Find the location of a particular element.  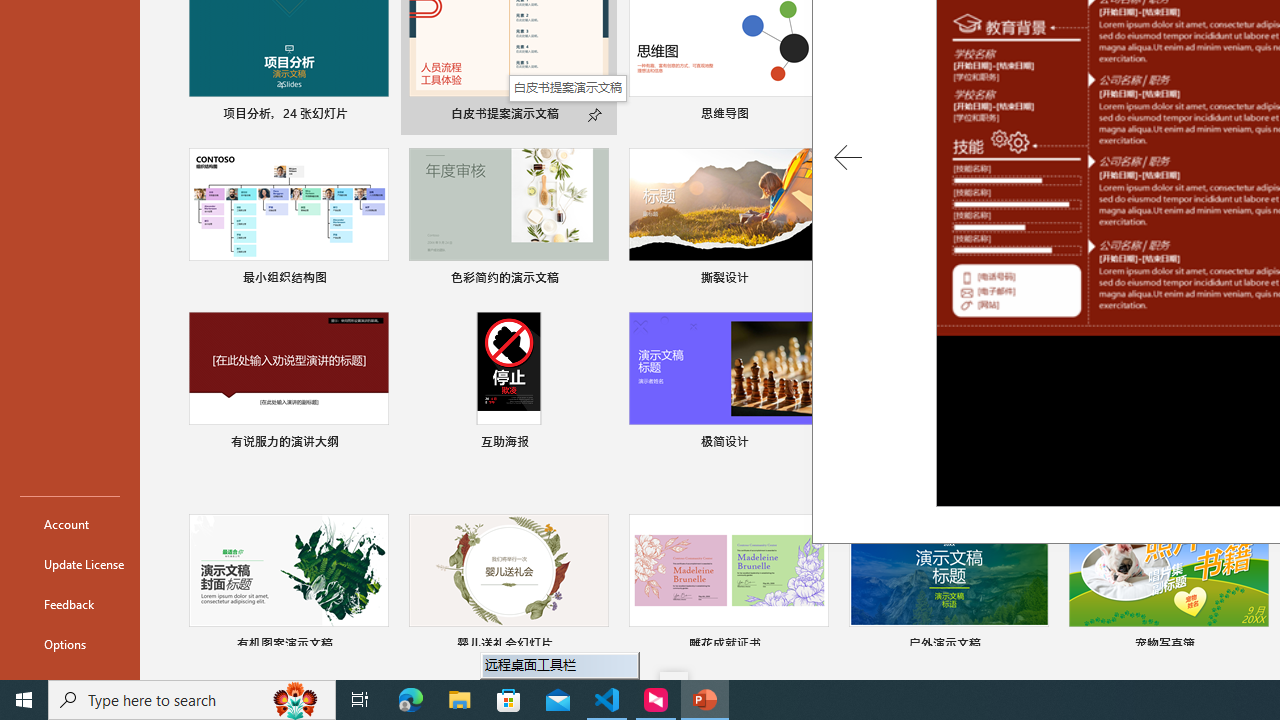

Pin to list is located at coordinates (1255, 646).